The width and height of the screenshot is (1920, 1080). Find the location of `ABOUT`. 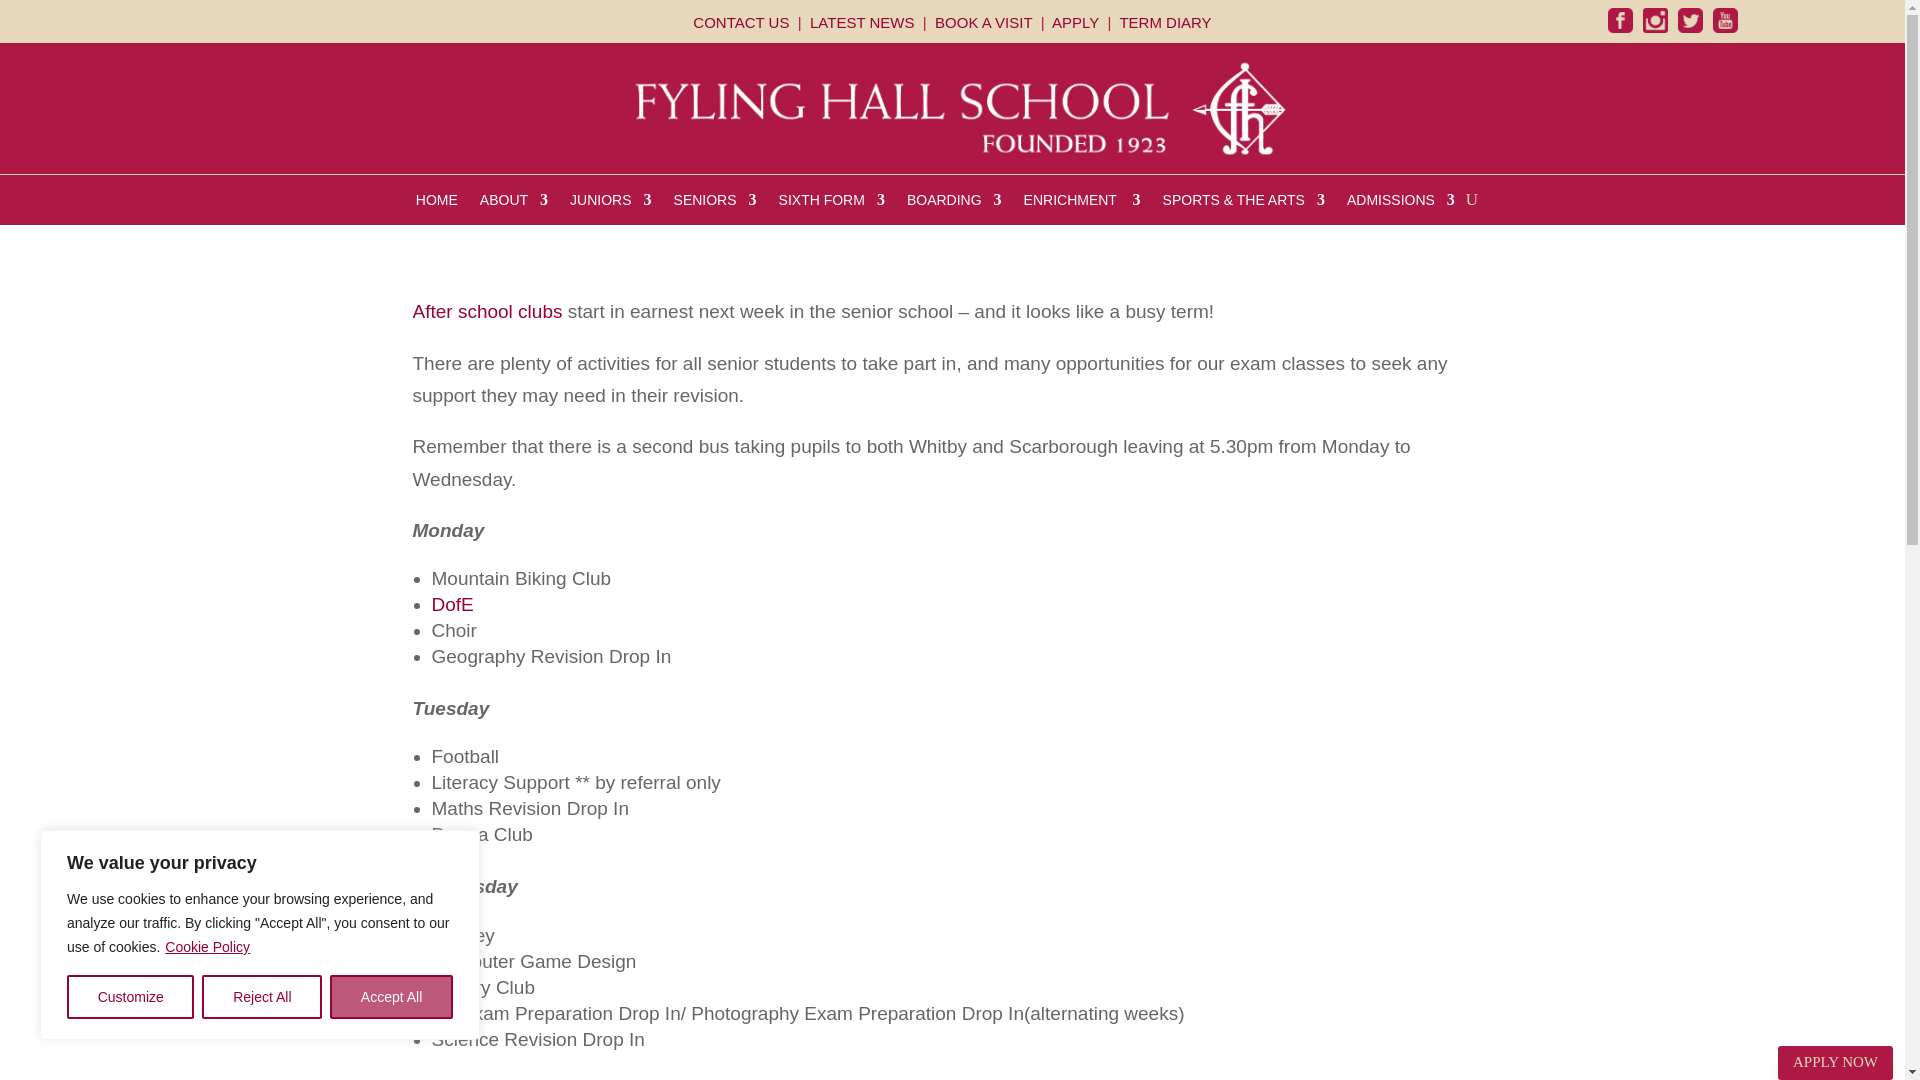

ABOUT is located at coordinates (514, 204).